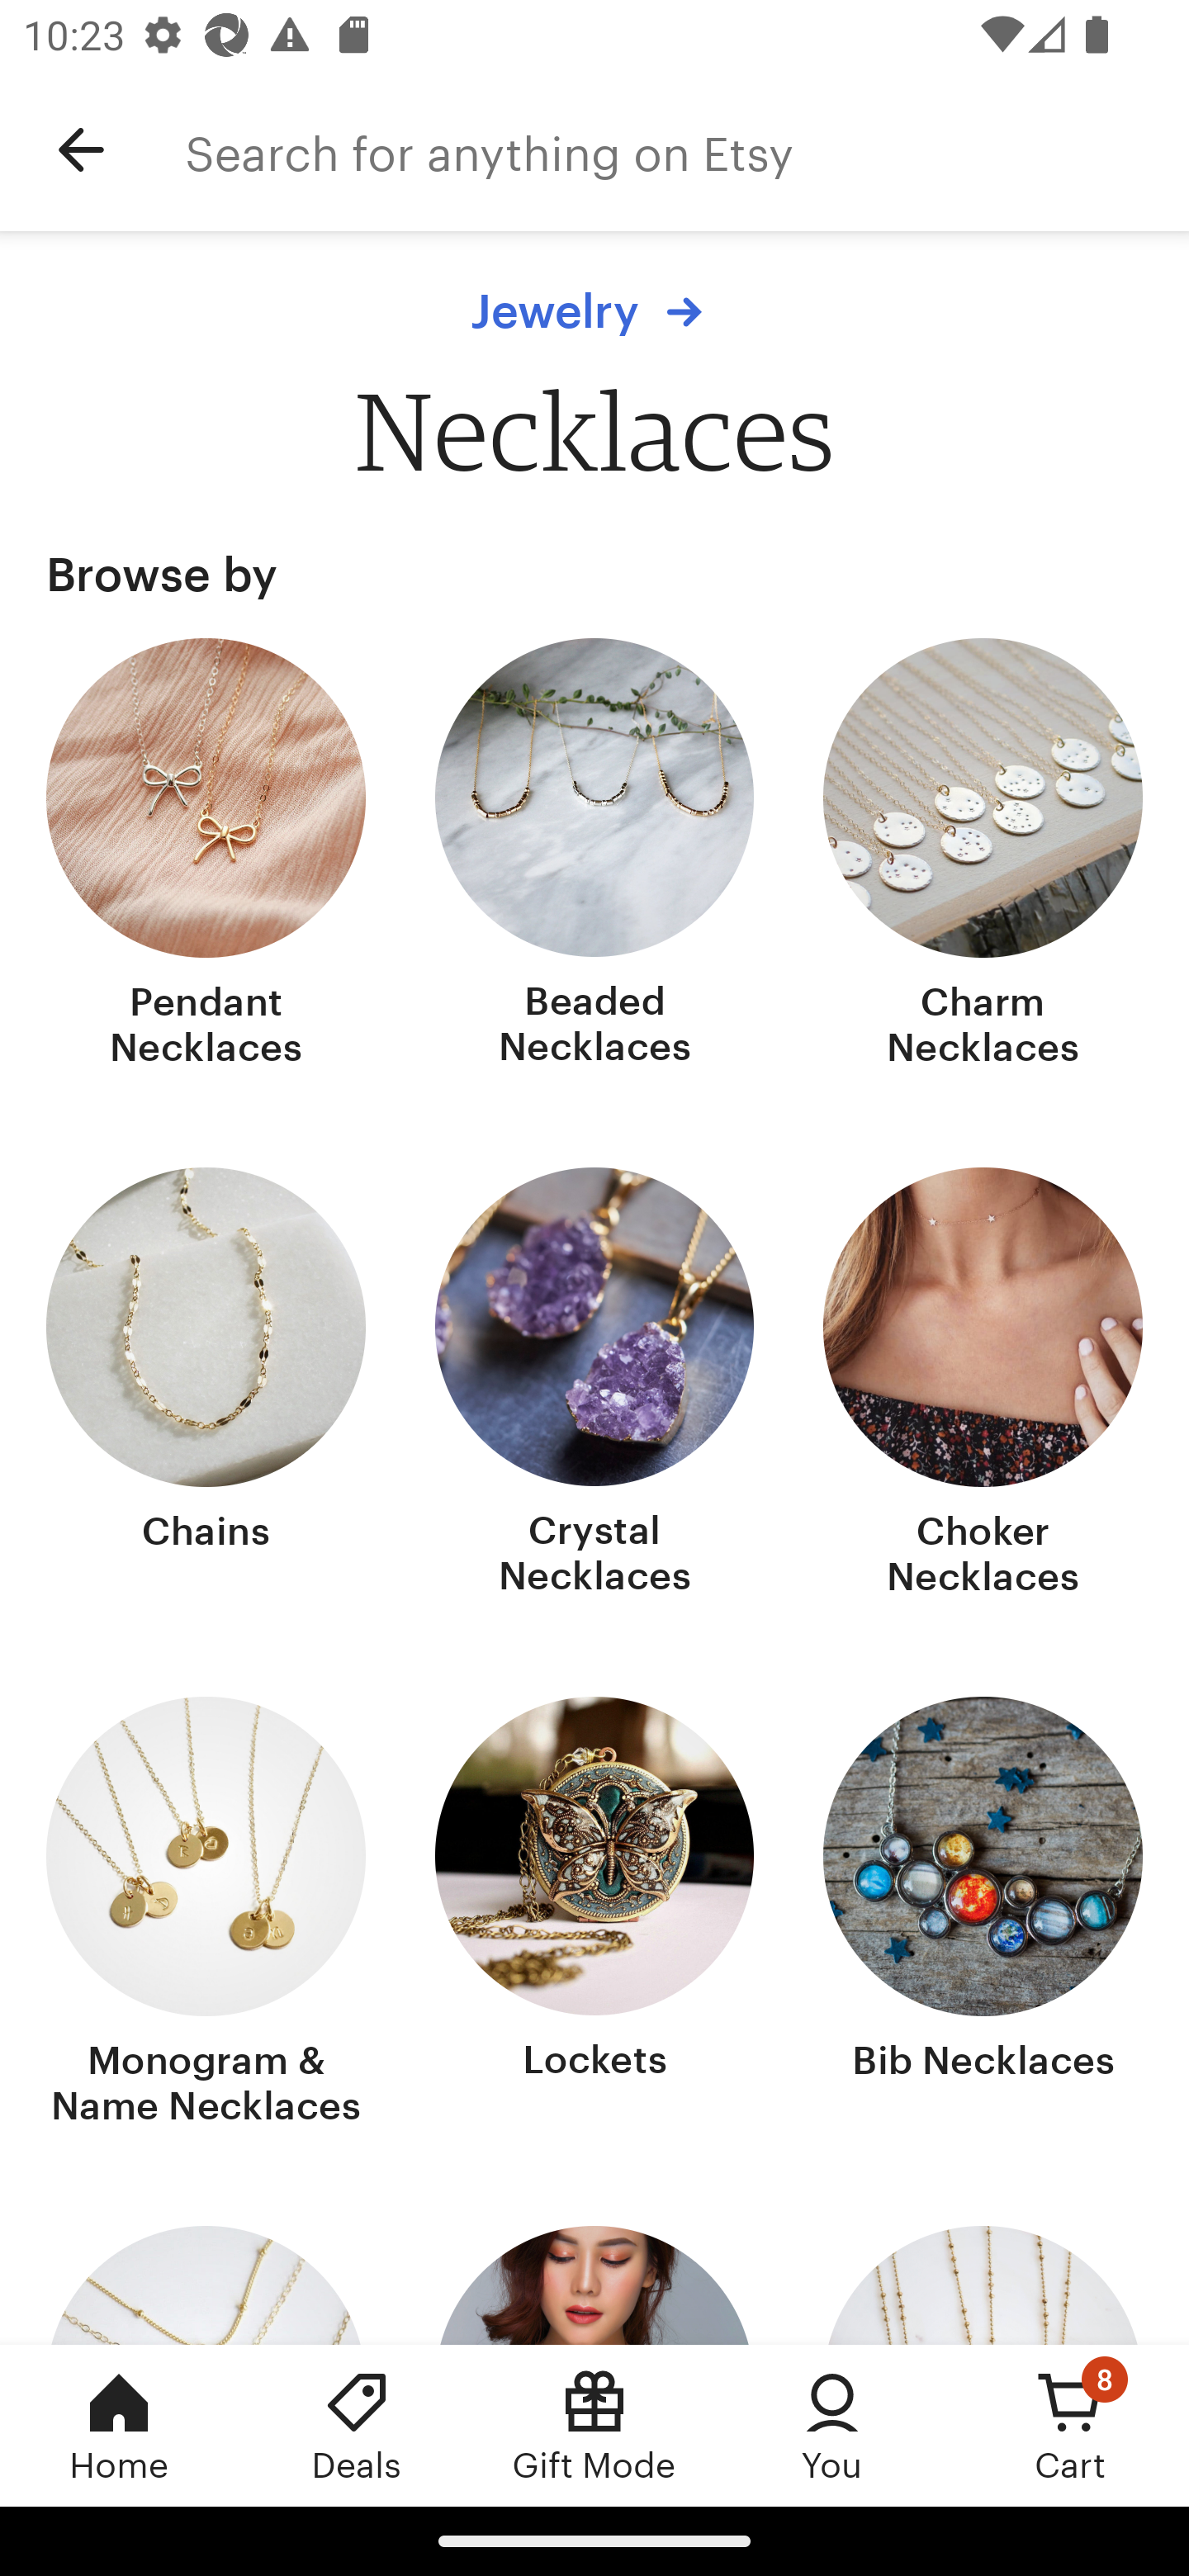 This screenshot has height=2576, width=1189. What do you see at coordinates (832, 2425) in the screenshot?
I see `You` at bounding box center [832, 2425].